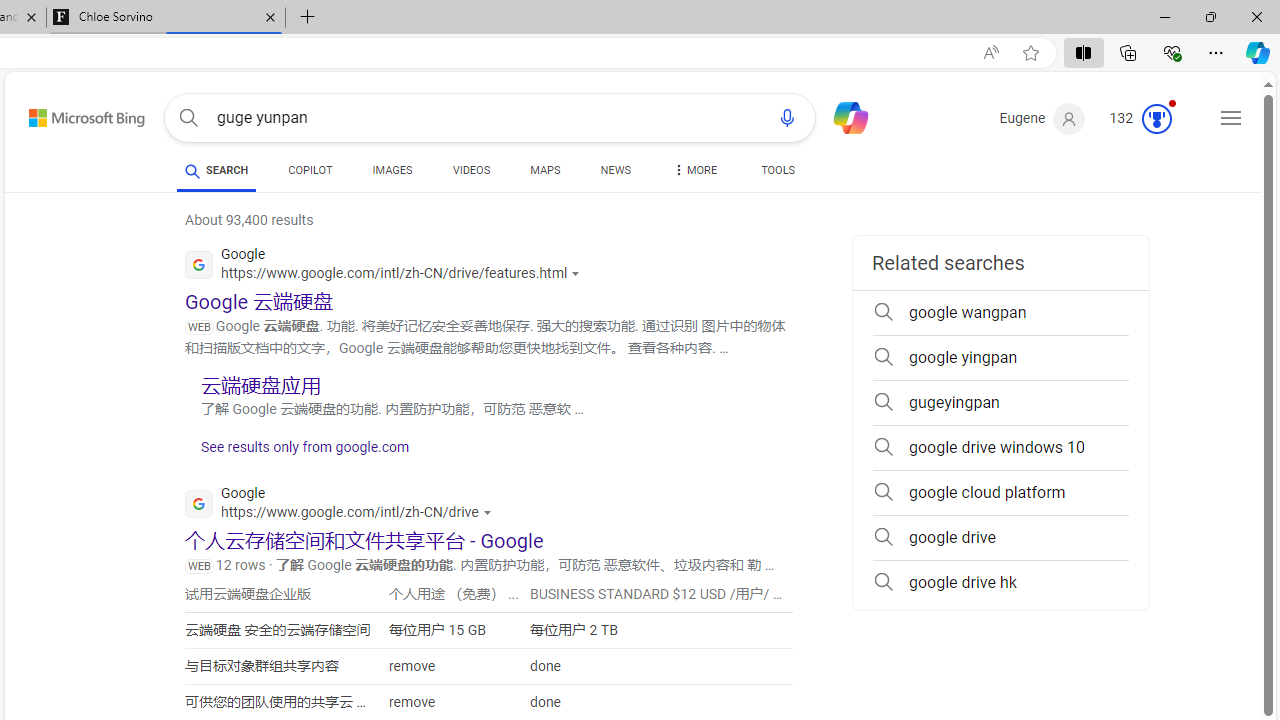  What do you see at coordinates (188, 118) in the screenshot?
I see `Search` at bounding box center [188, 118].